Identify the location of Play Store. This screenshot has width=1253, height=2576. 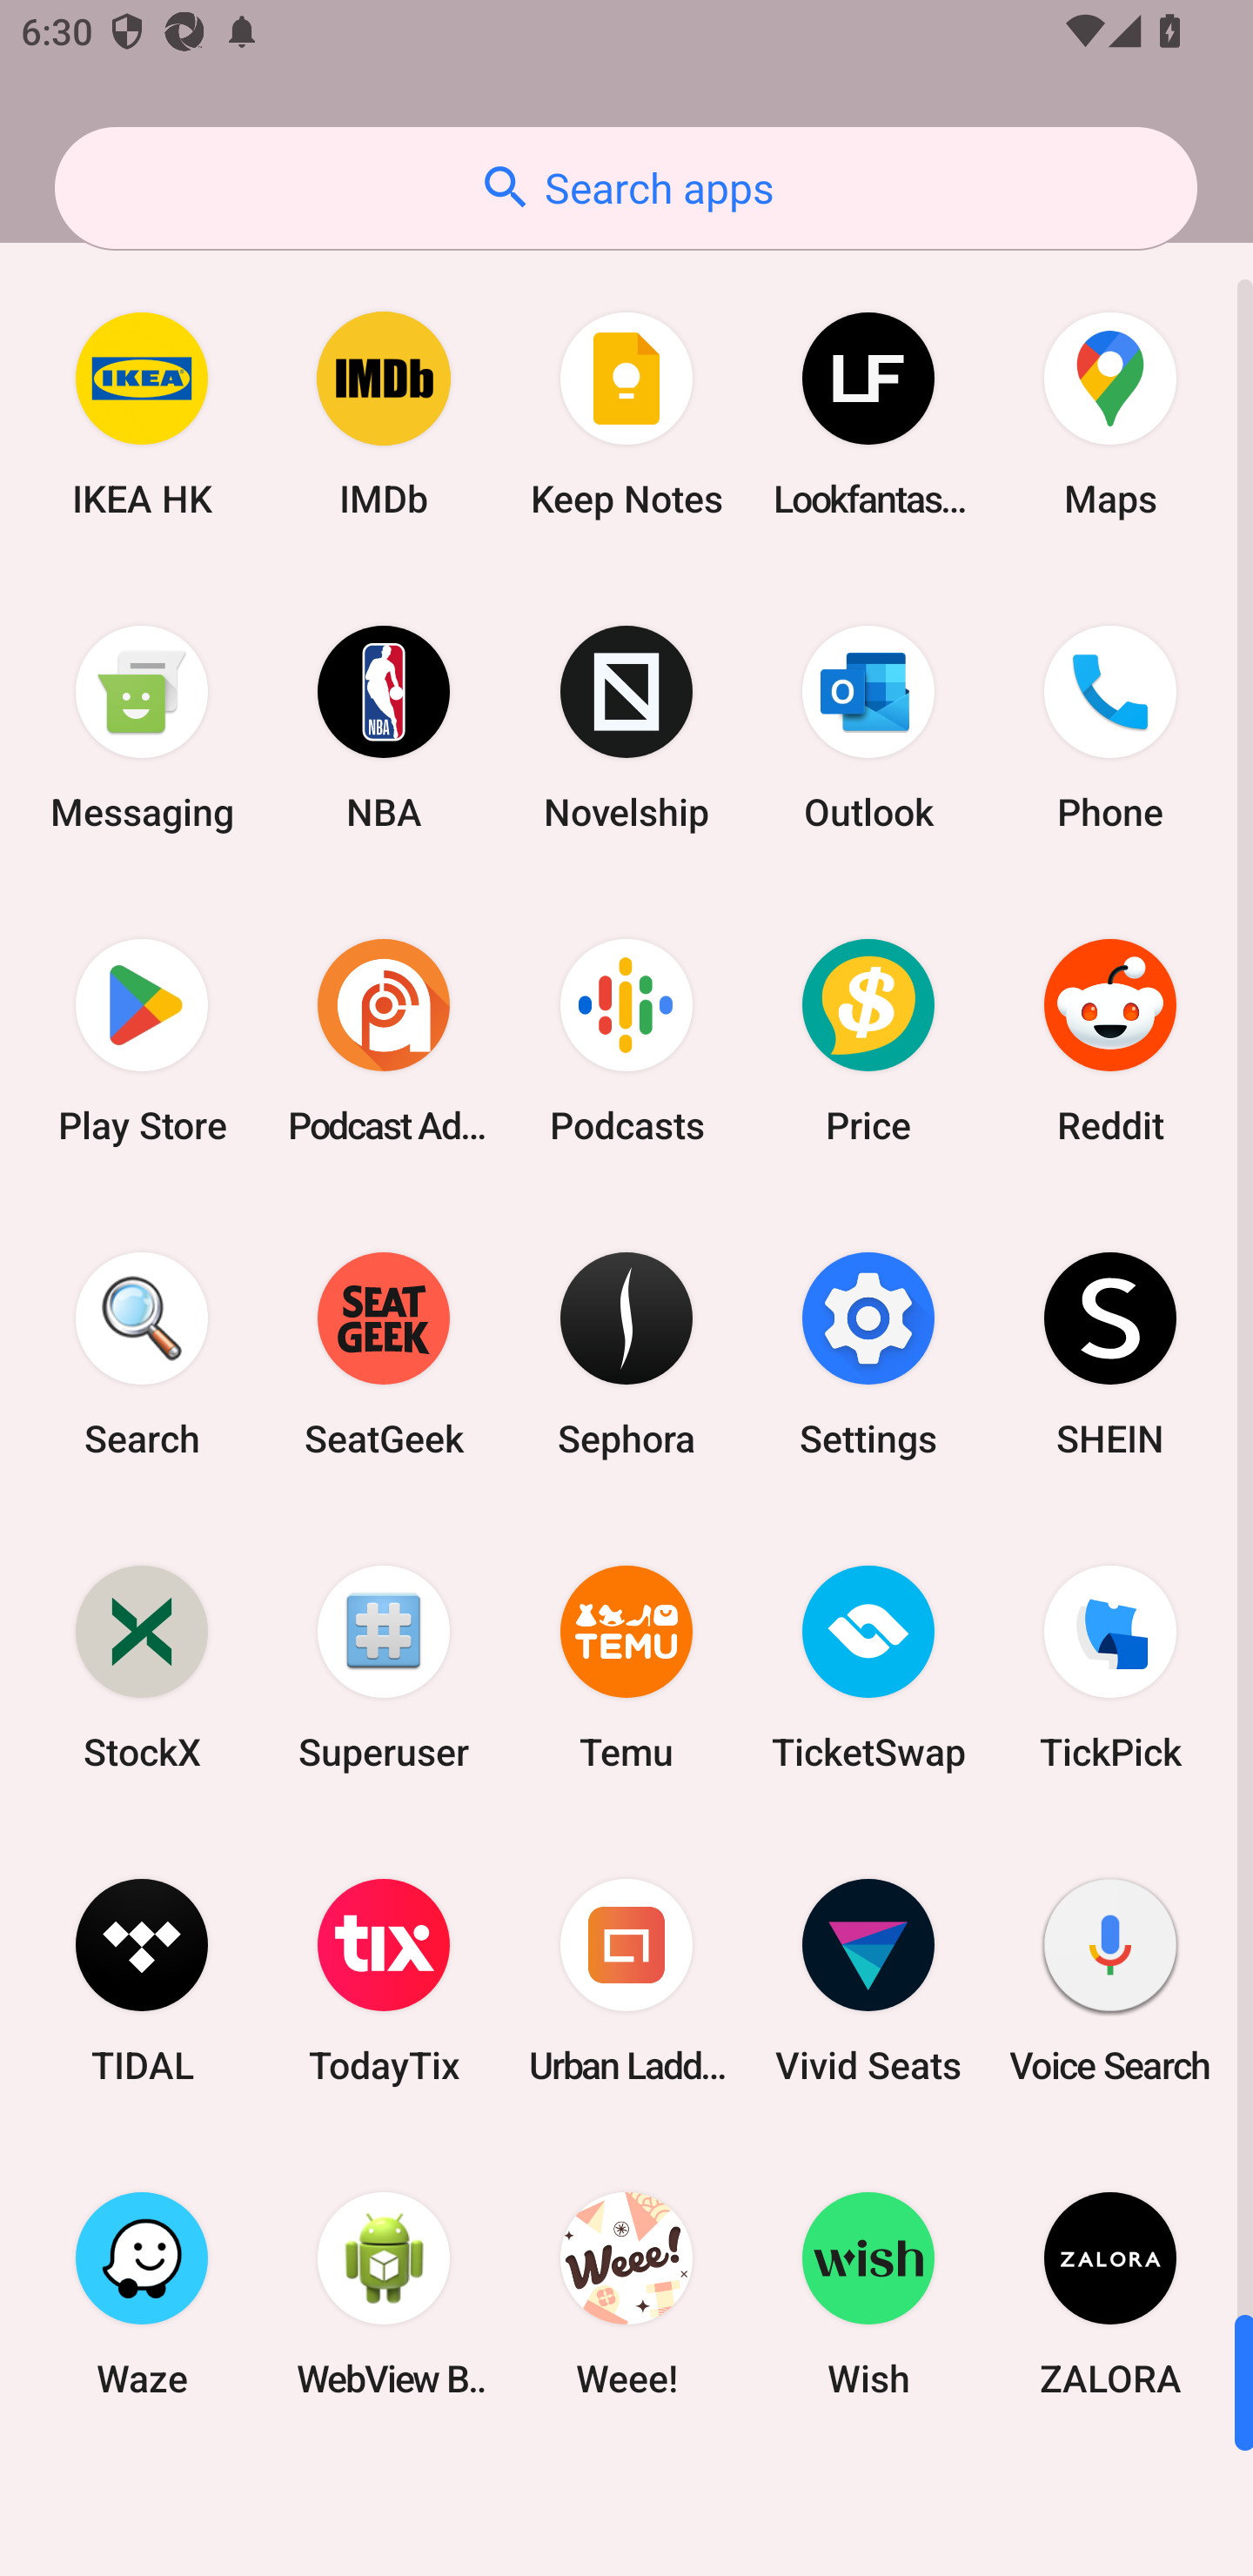
(142, 1041).